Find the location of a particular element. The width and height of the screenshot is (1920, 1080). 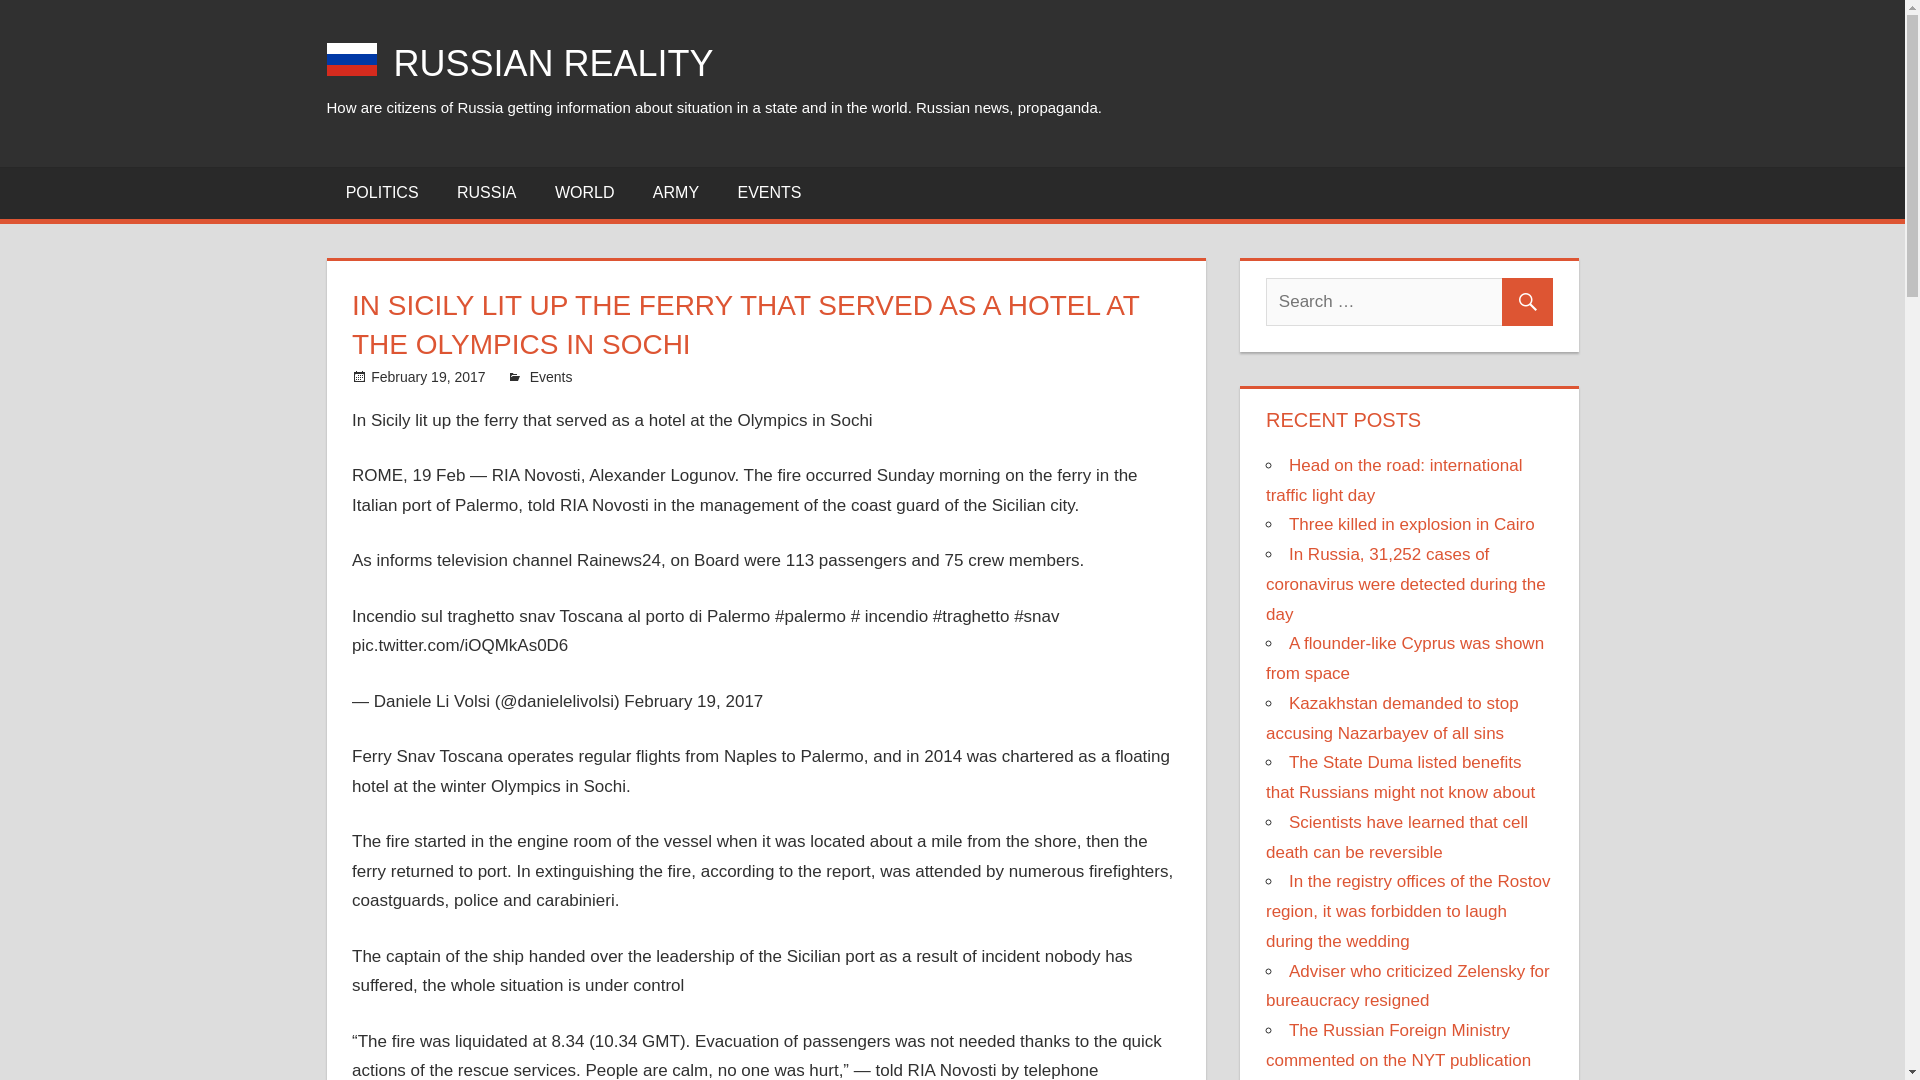

Scientists have learned that cell death can be reversible is located at coordinates (1396, 837).